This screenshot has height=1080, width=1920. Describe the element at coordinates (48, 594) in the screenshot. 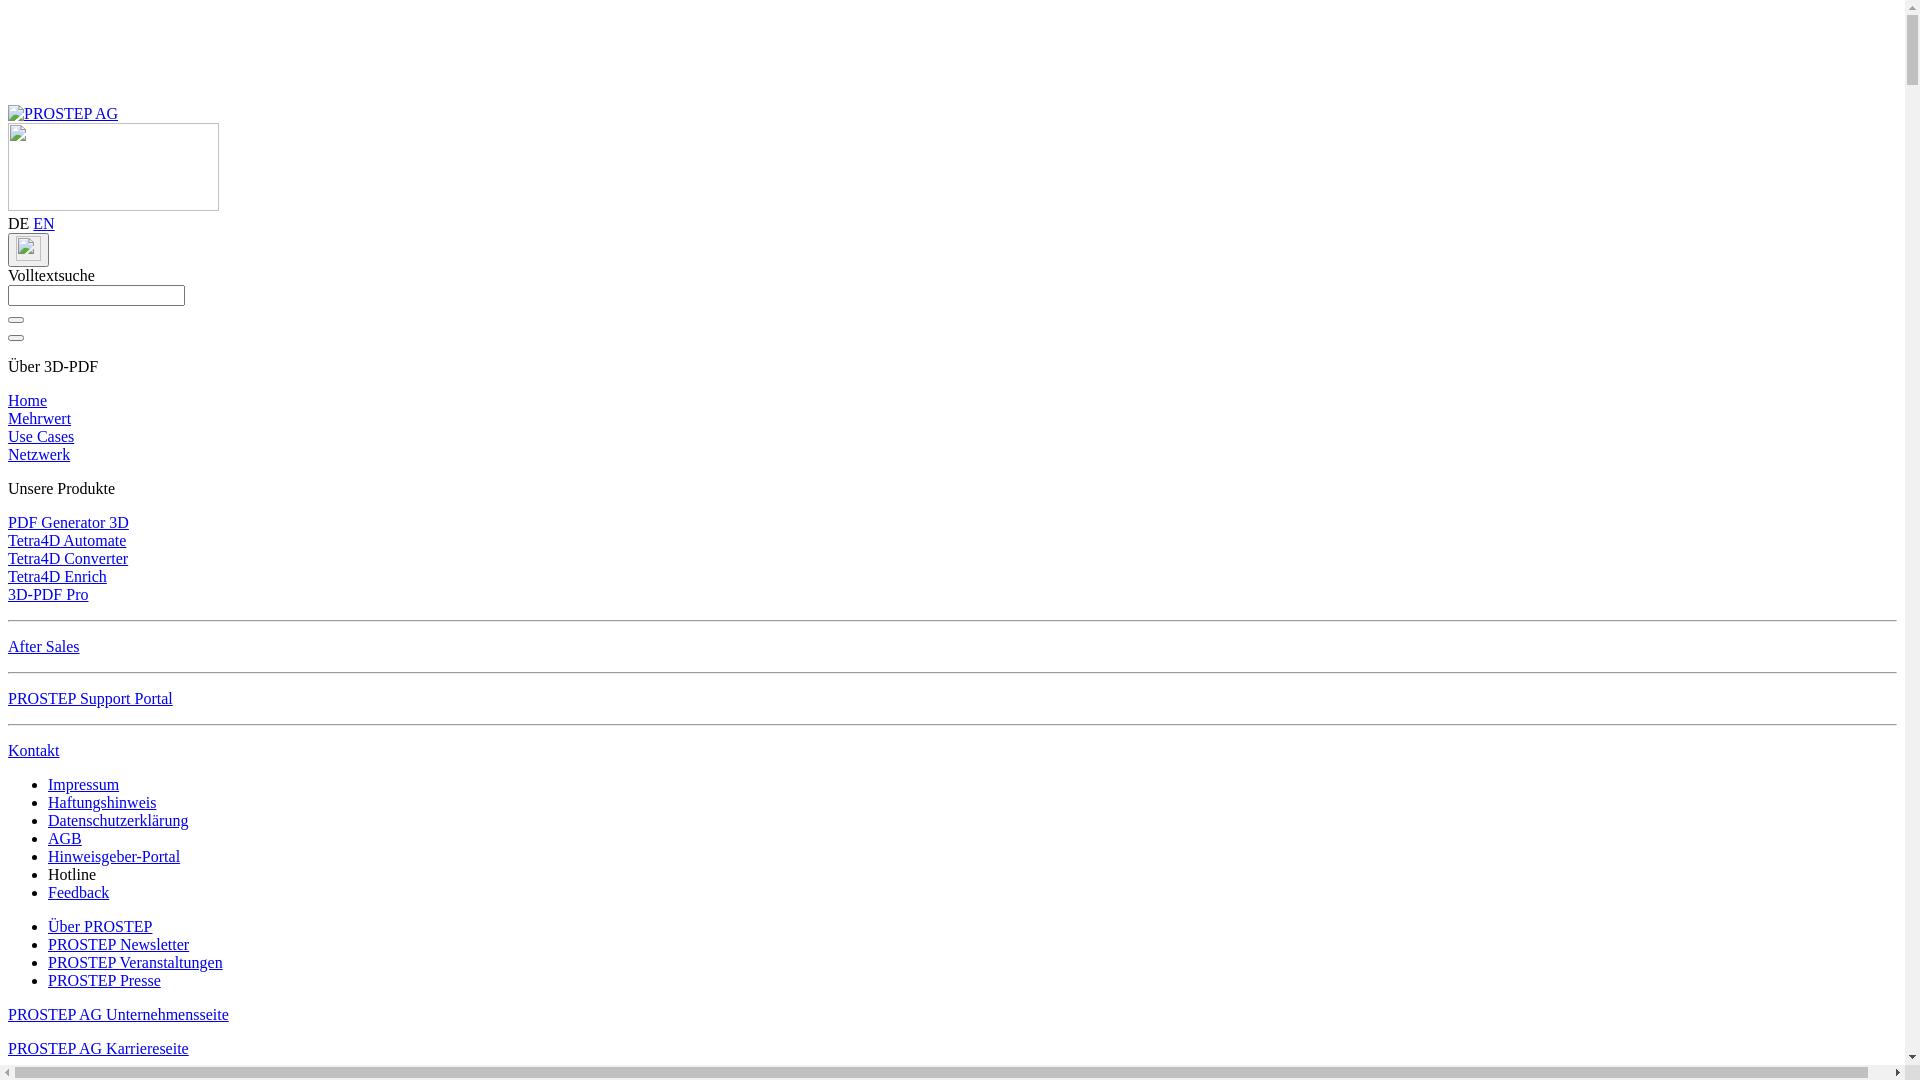

I see `3D-PDF Pro` at that location.